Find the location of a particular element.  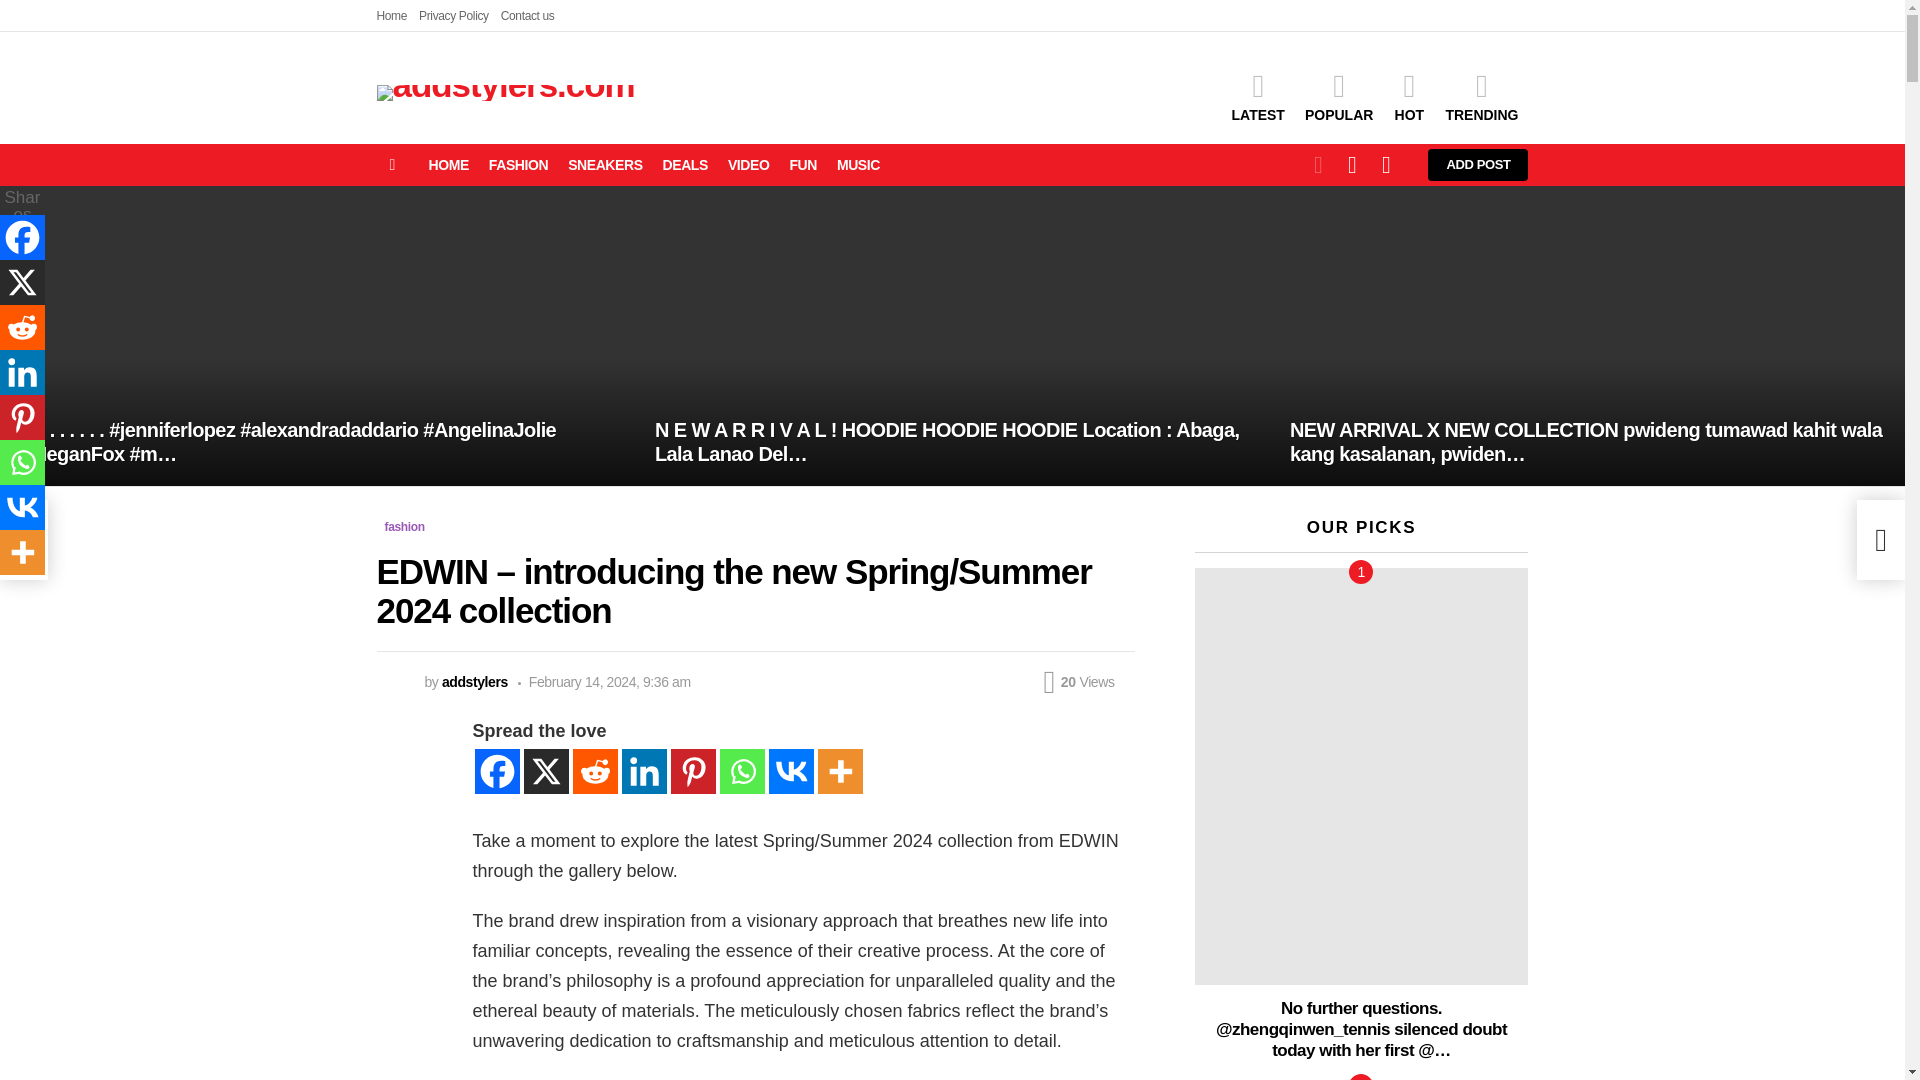

LATEST is located at coordinates (1258, 97).